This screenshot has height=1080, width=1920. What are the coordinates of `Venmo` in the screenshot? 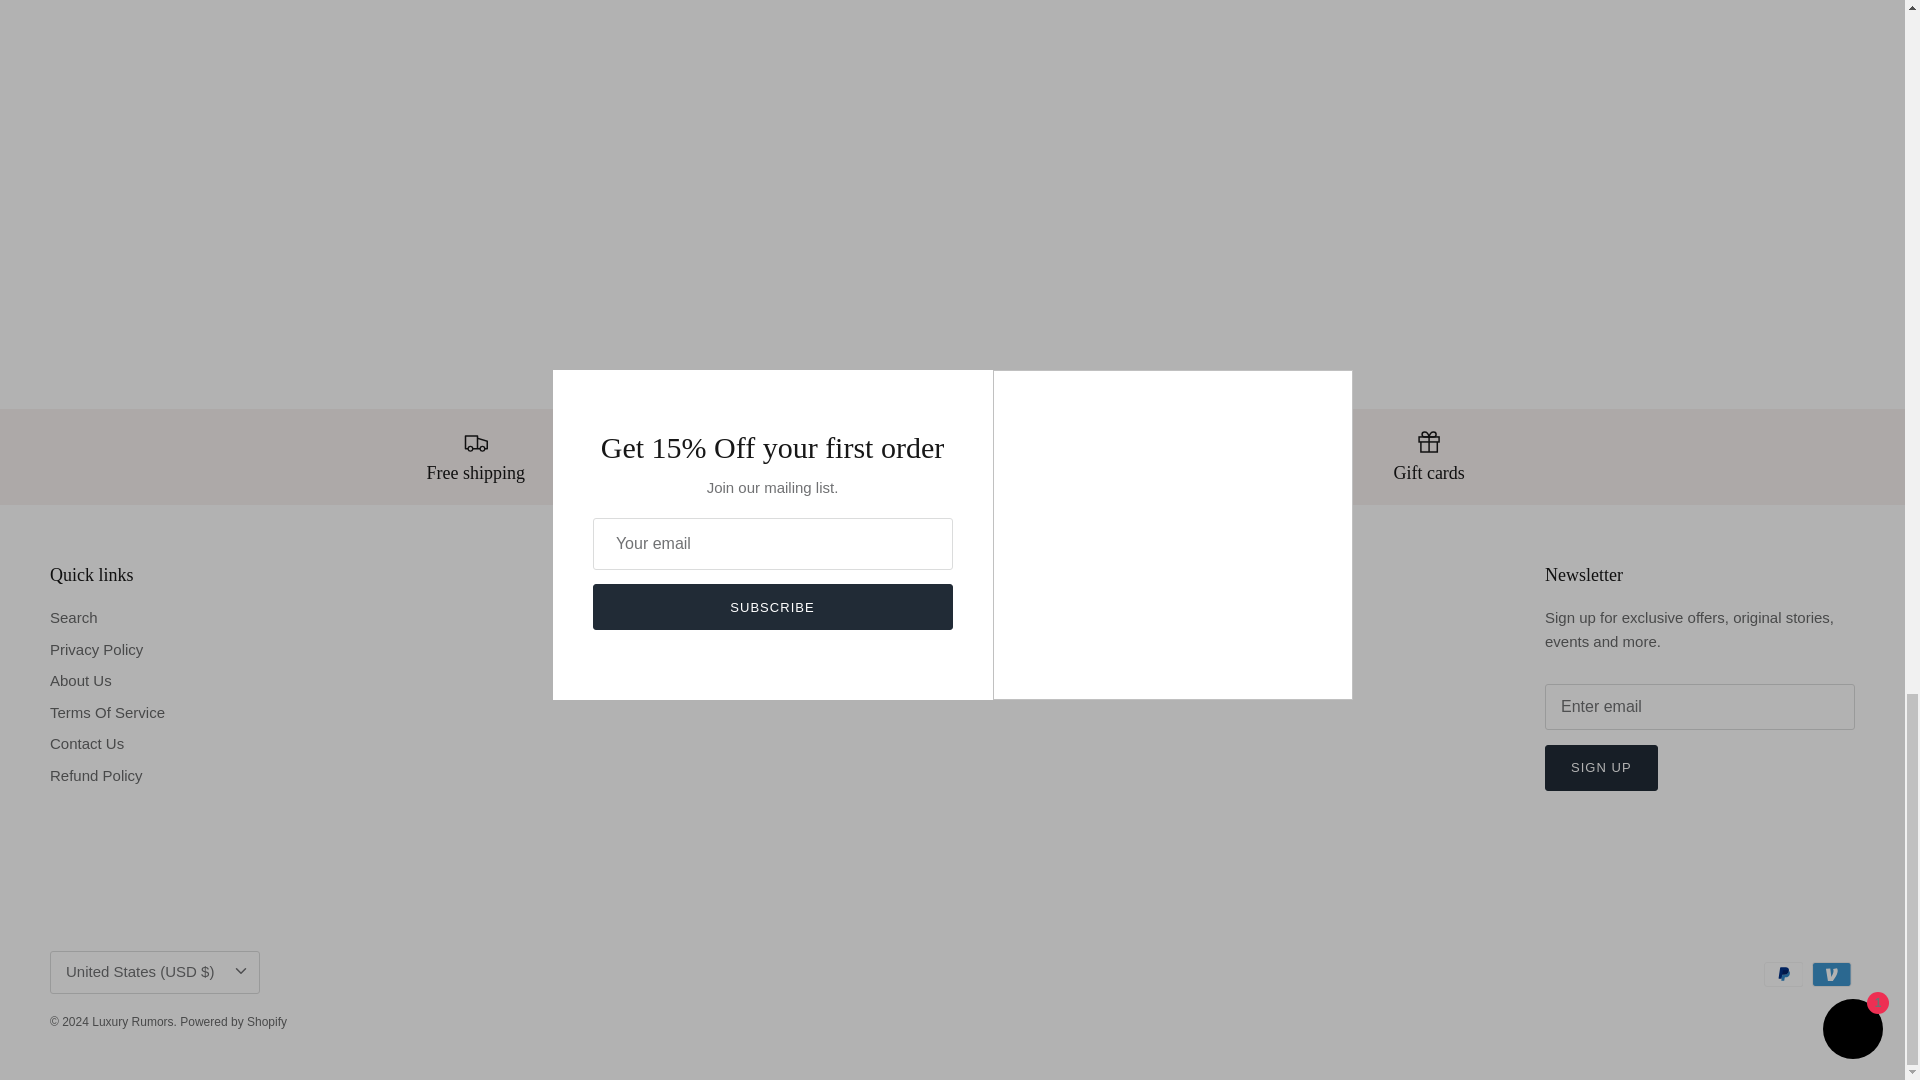 It's located at (1831, 974).